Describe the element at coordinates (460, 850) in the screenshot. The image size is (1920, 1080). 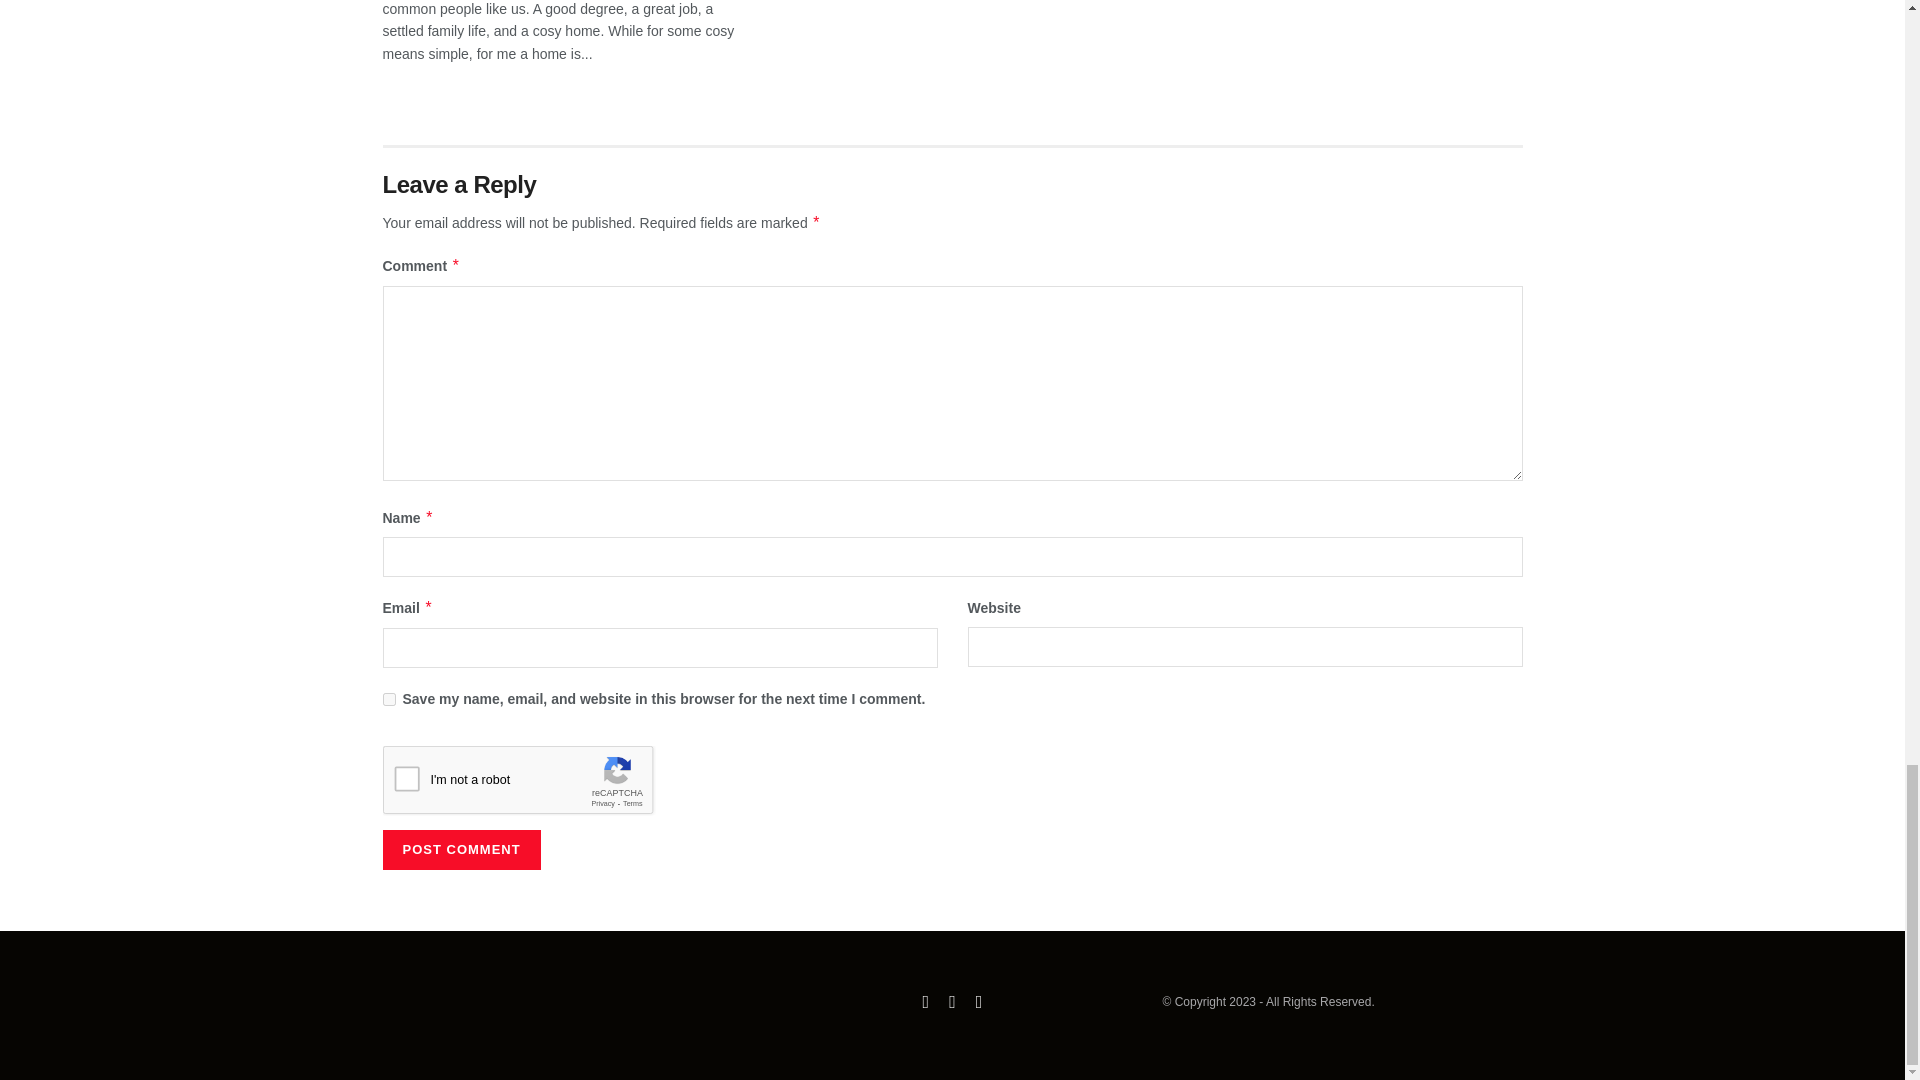
I see `Post Comment` at that location.